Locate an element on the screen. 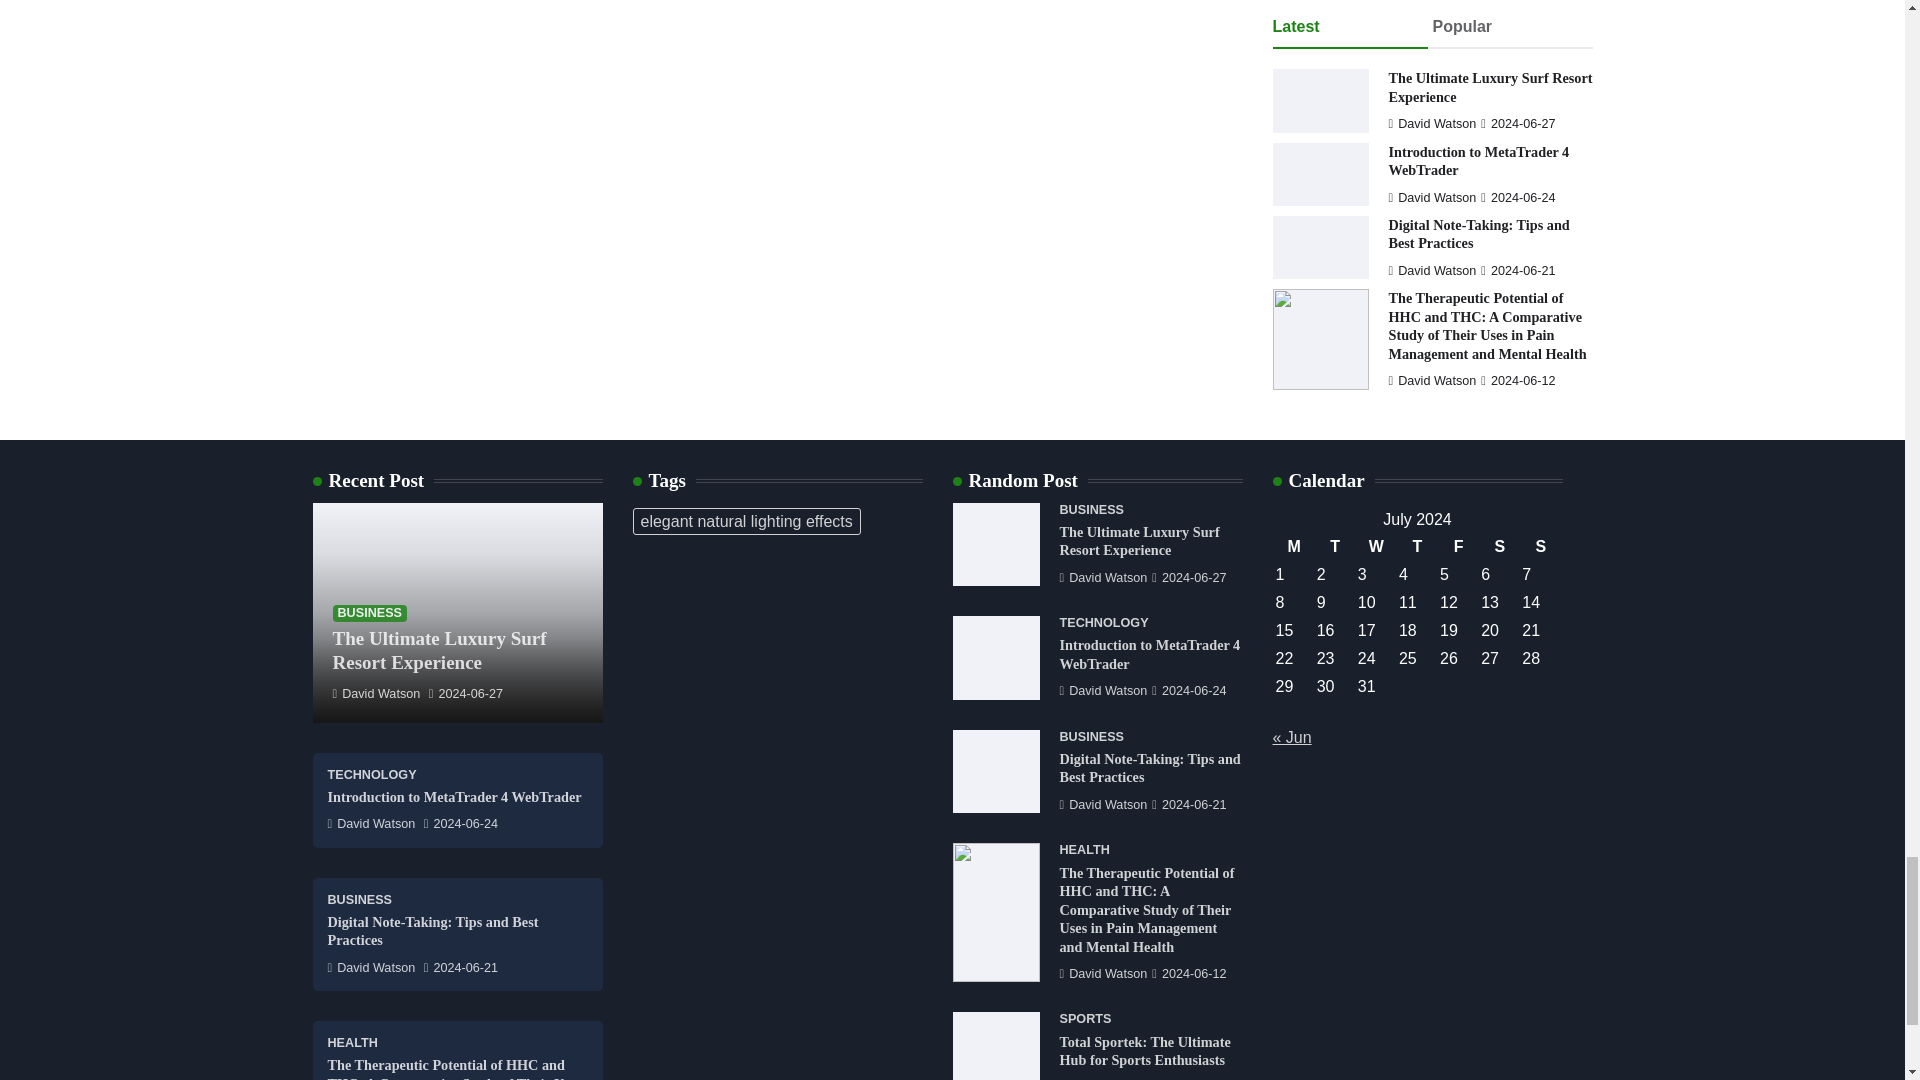 The image size is (1920, 1080). Thursday is located at coordinates (1416, 546).